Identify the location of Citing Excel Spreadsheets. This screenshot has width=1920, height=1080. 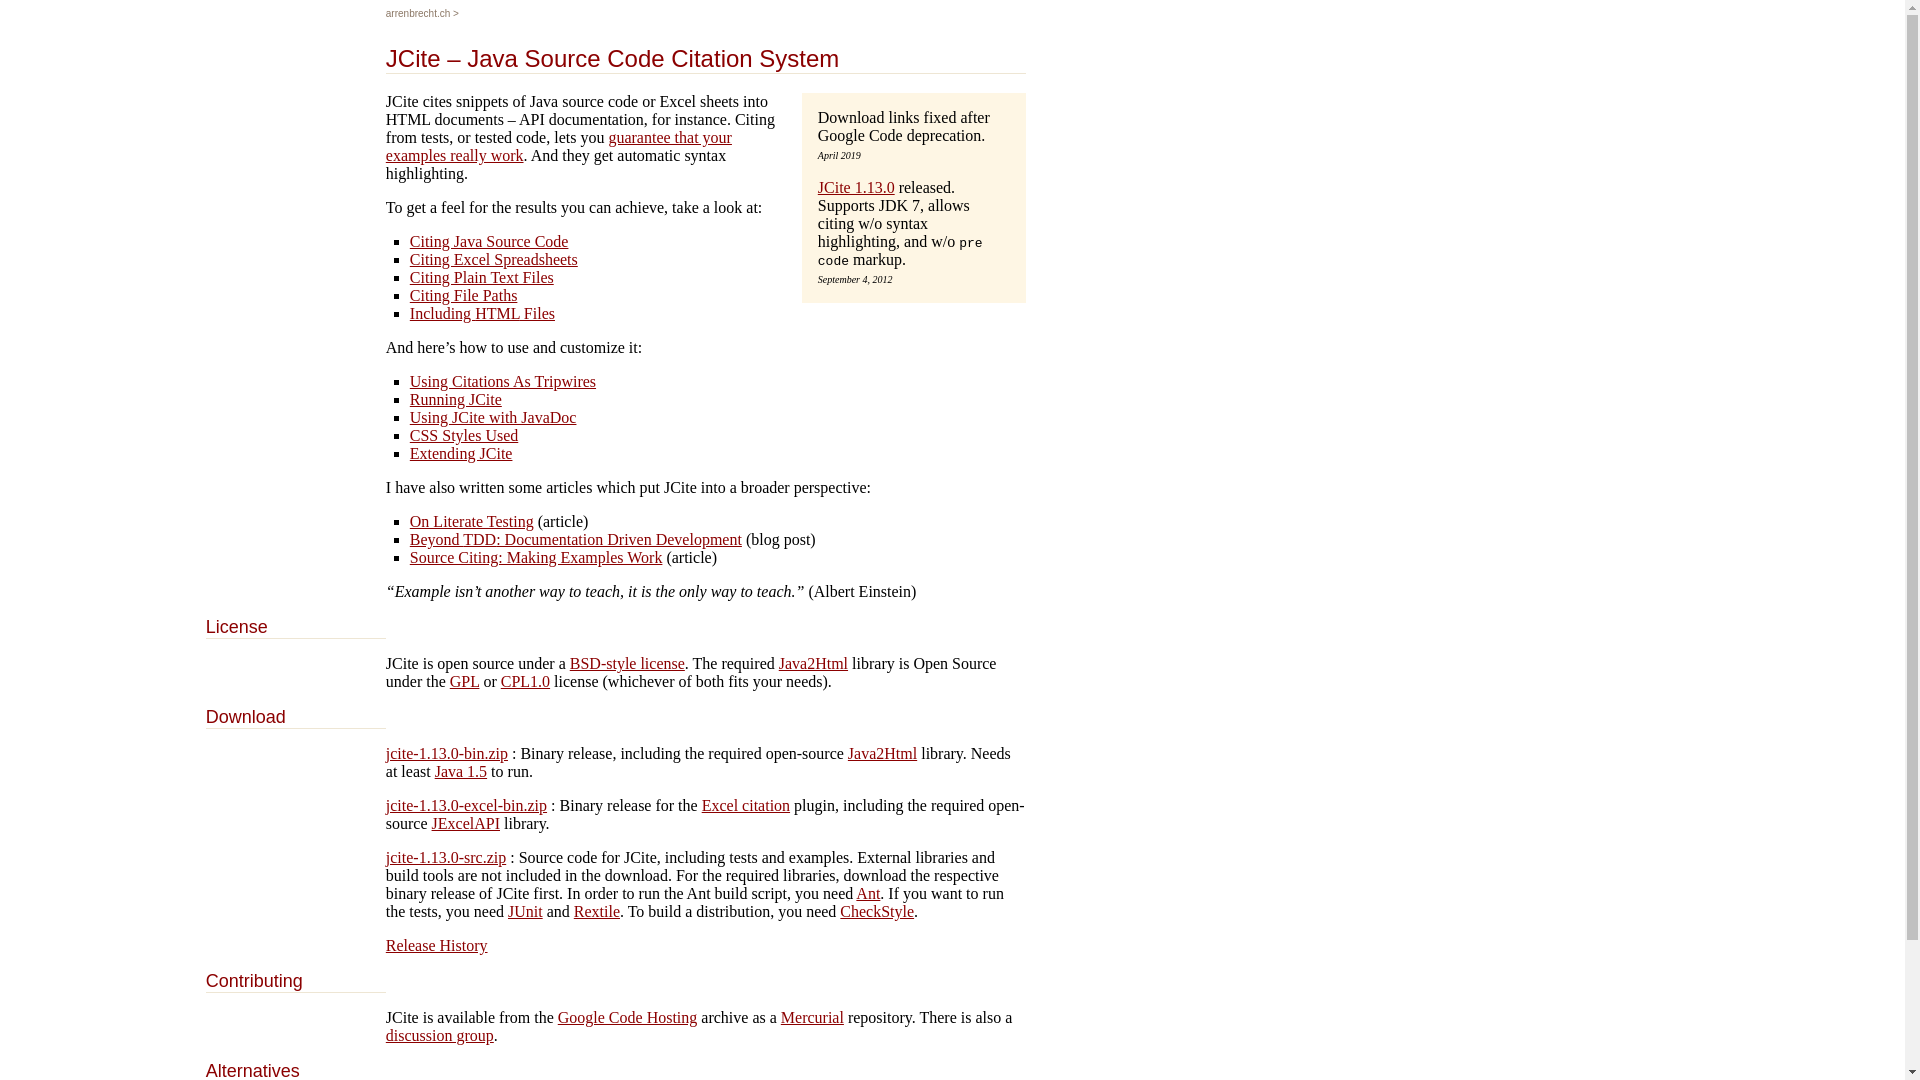
(494, 260).